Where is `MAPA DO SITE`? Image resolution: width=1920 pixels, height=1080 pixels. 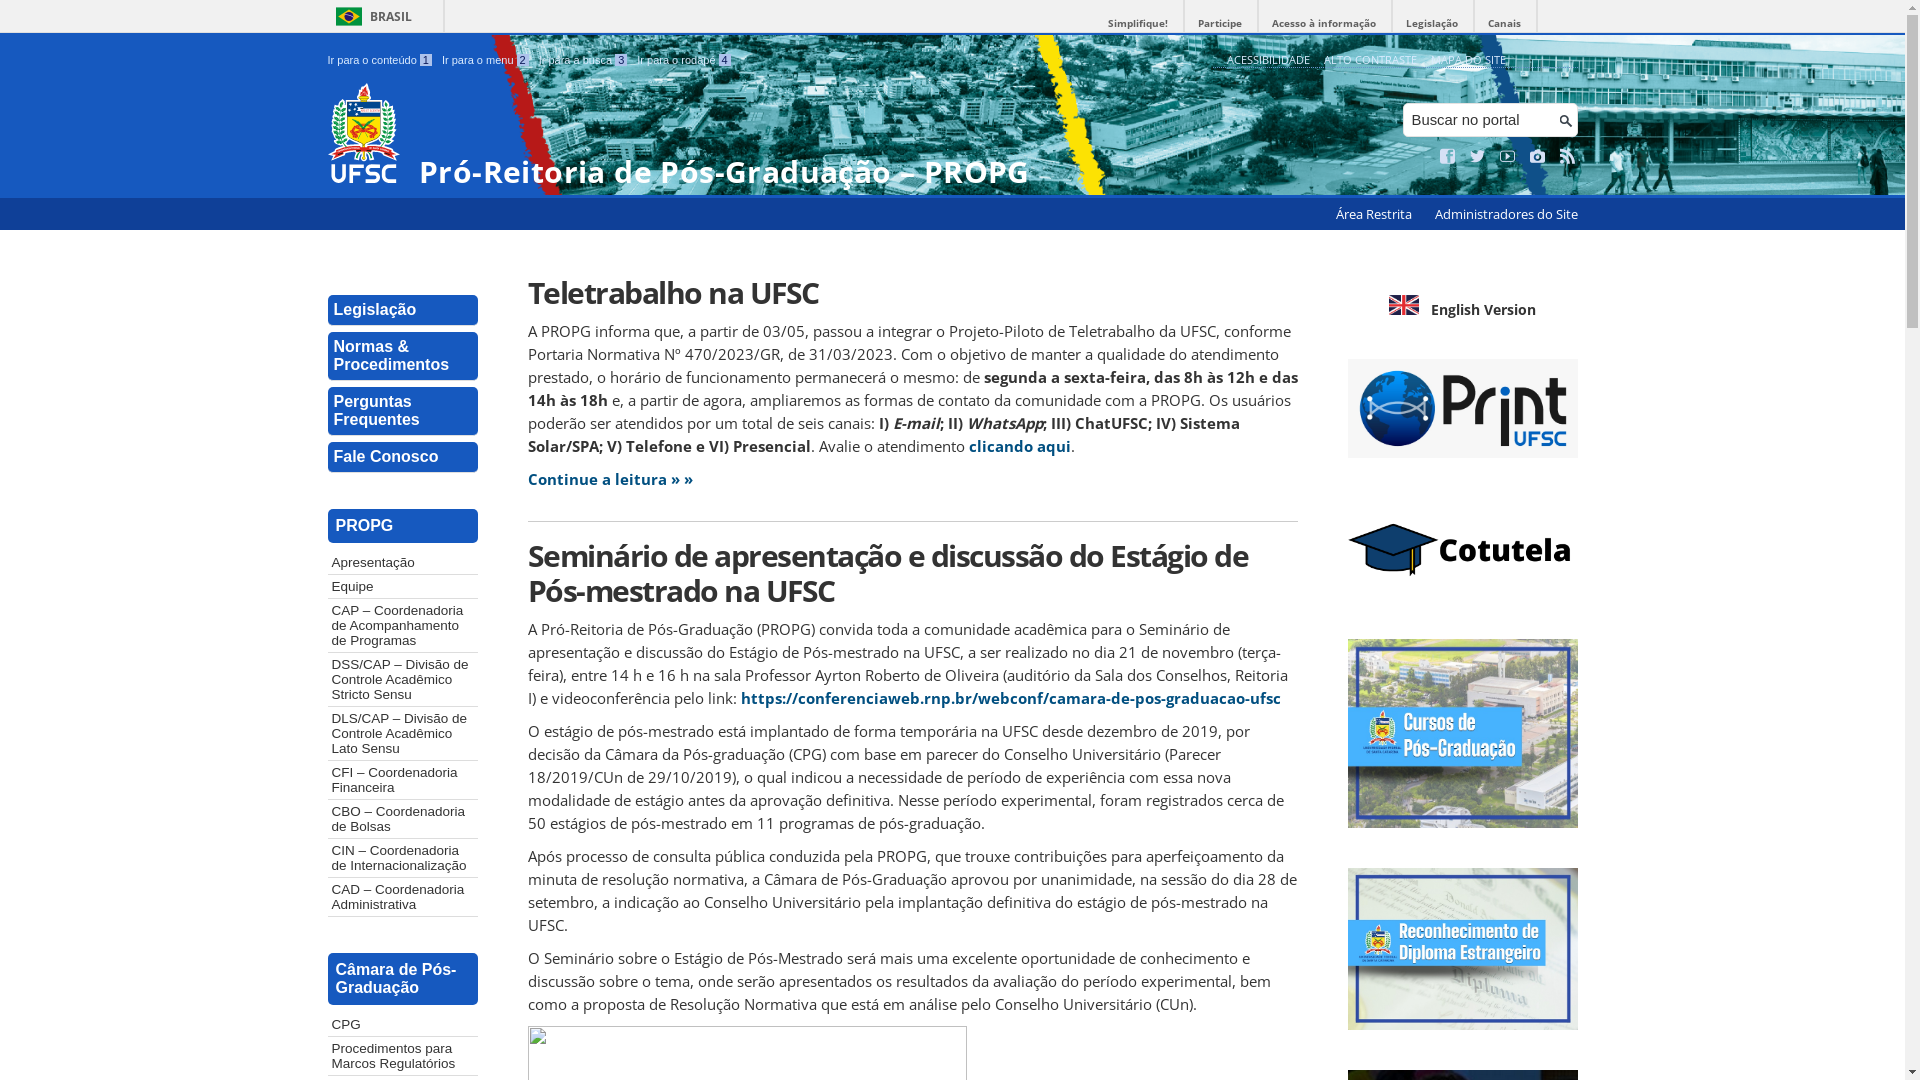 MAPA DO SITE is located at coordinates (1468, 60).